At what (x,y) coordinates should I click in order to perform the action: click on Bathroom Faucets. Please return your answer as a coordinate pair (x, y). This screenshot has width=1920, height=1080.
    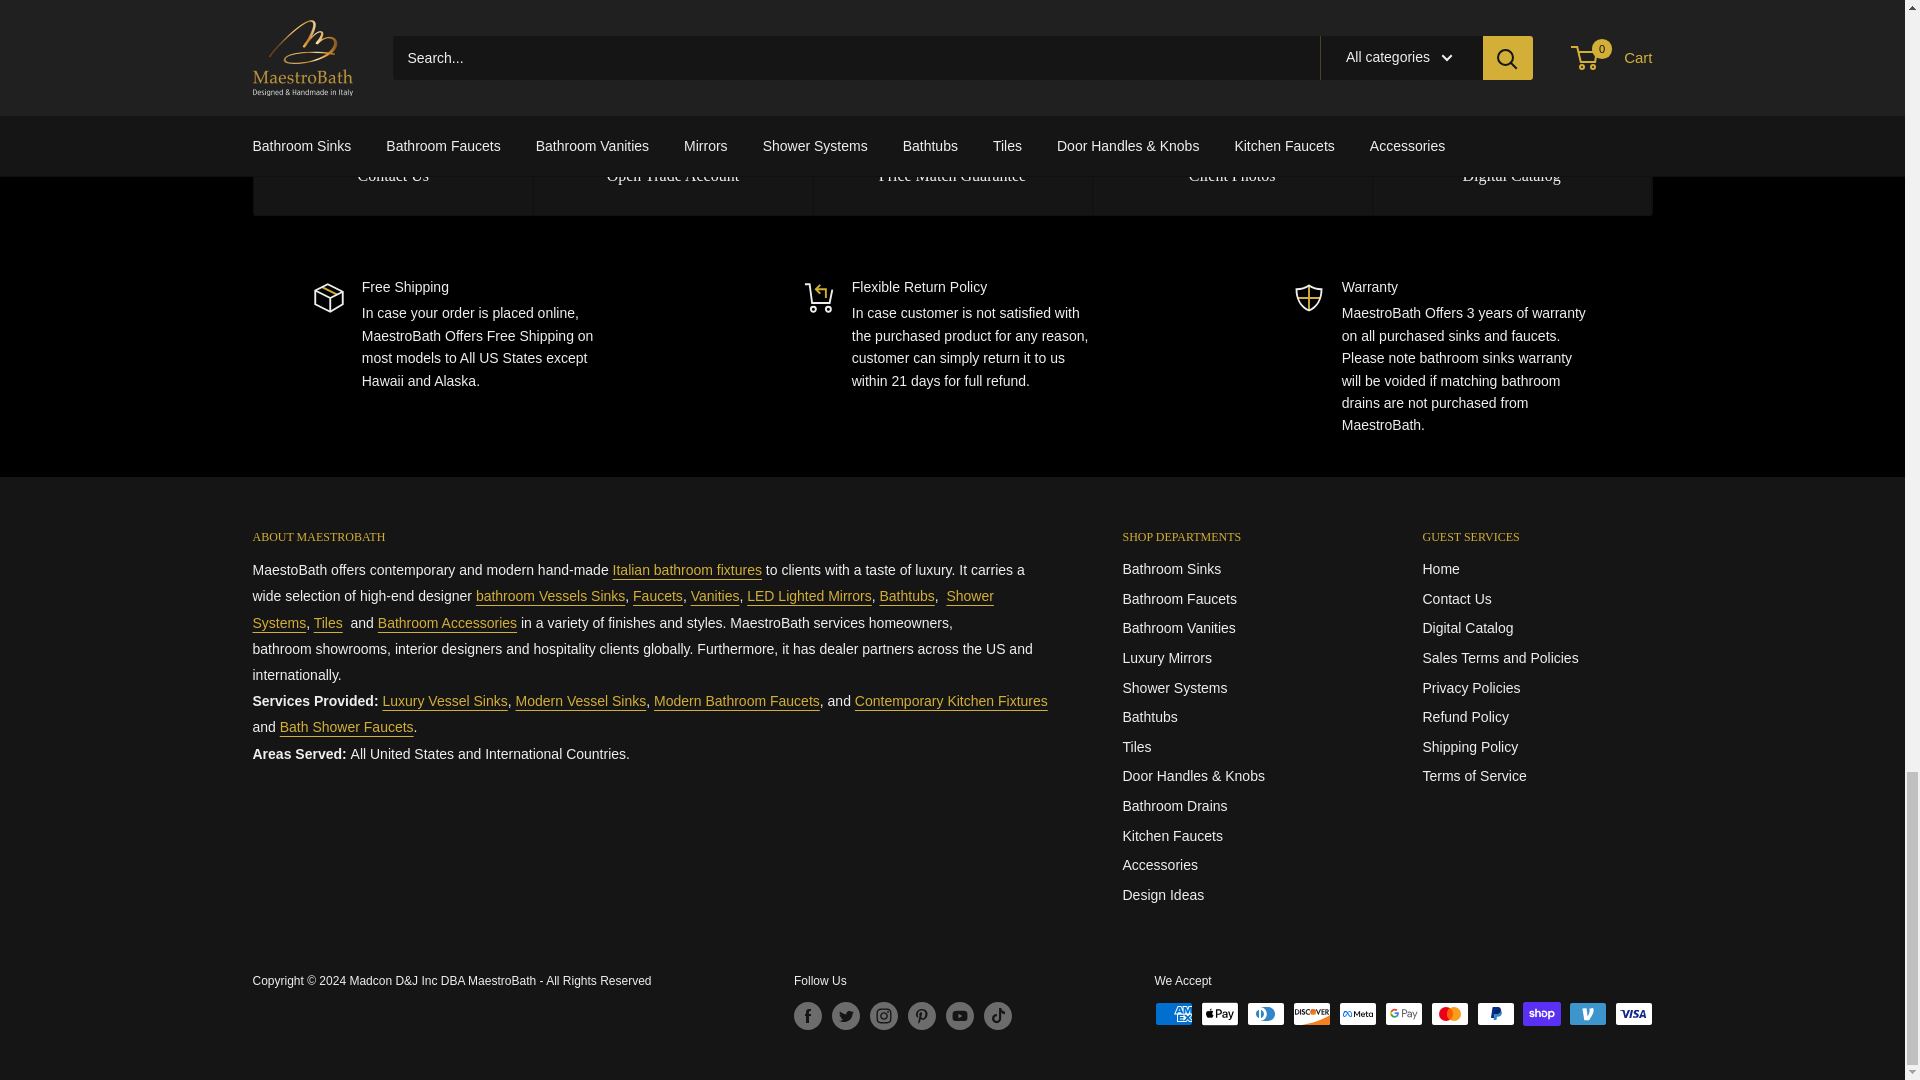
    Looking at the image, I should click on (658, 595).